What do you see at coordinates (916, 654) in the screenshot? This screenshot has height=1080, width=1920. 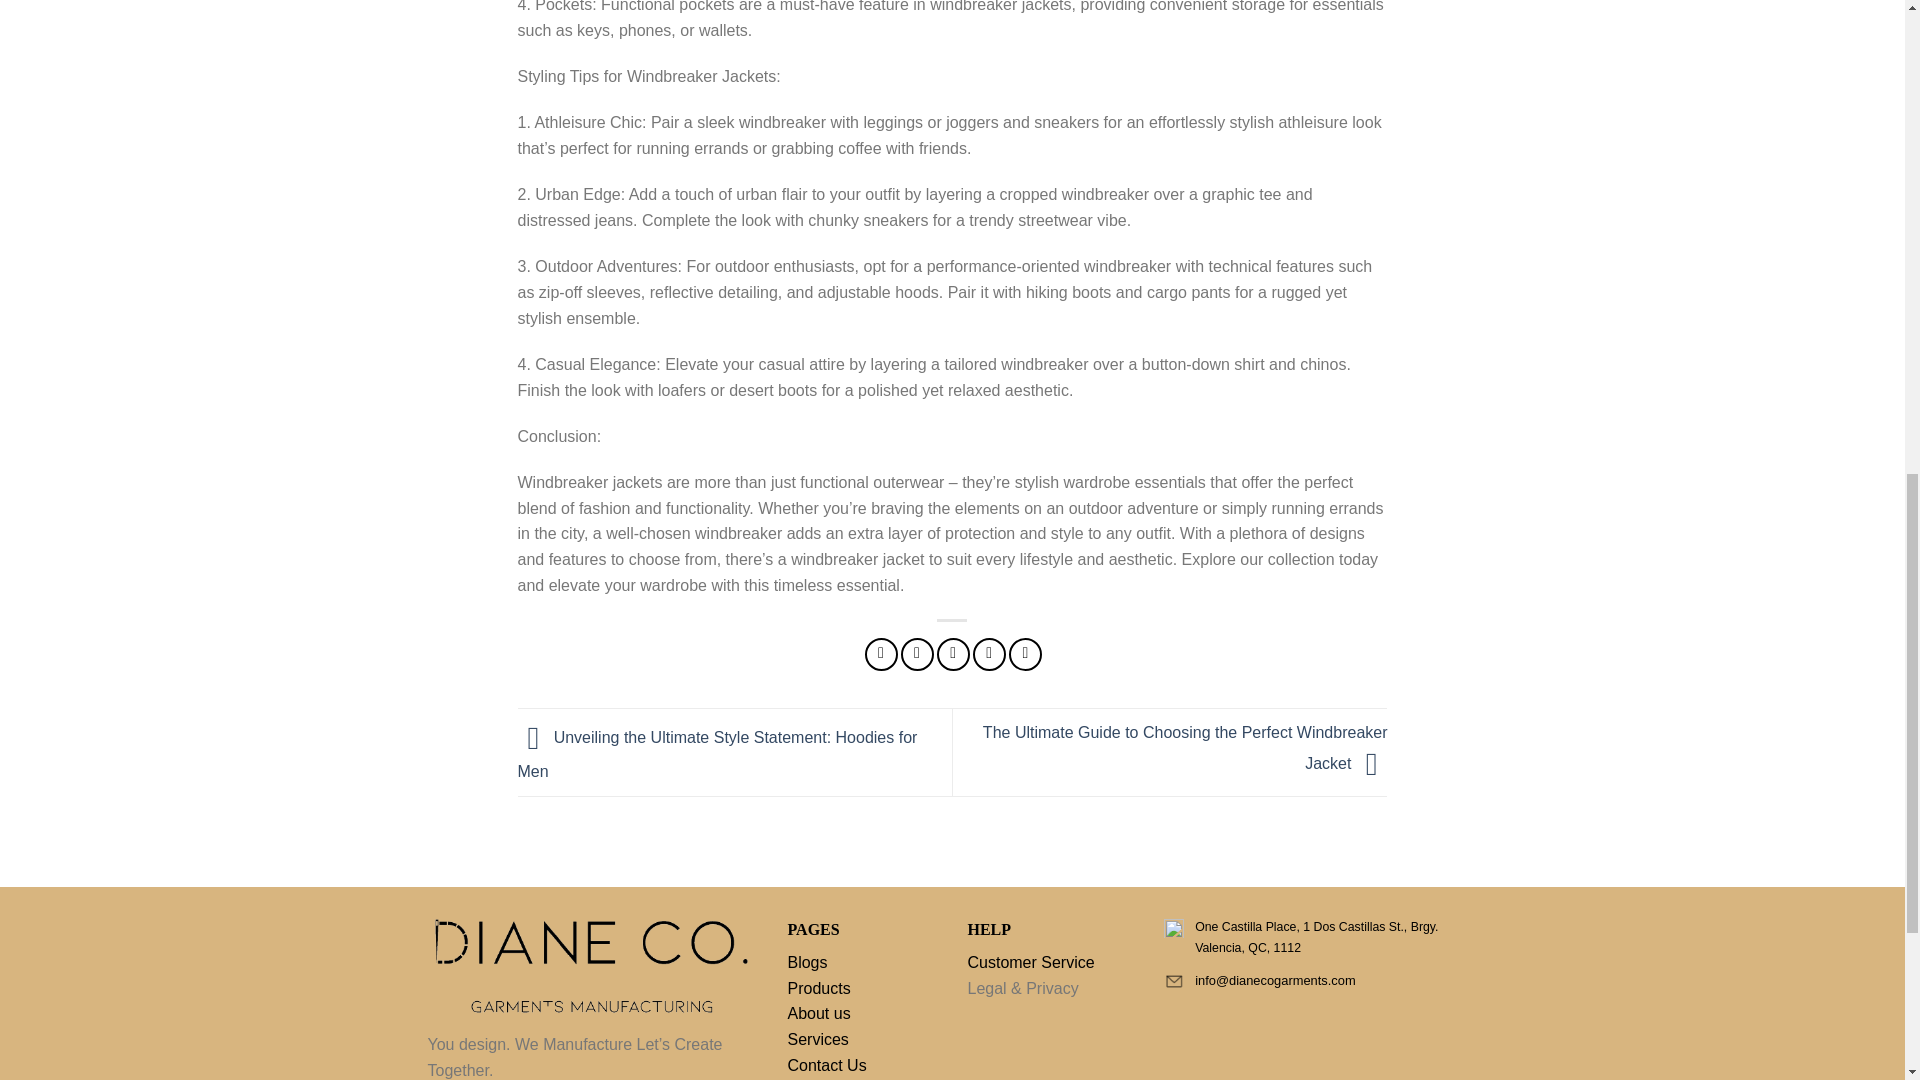 I see `Share on Twitter` at bounding box center [916, 654].